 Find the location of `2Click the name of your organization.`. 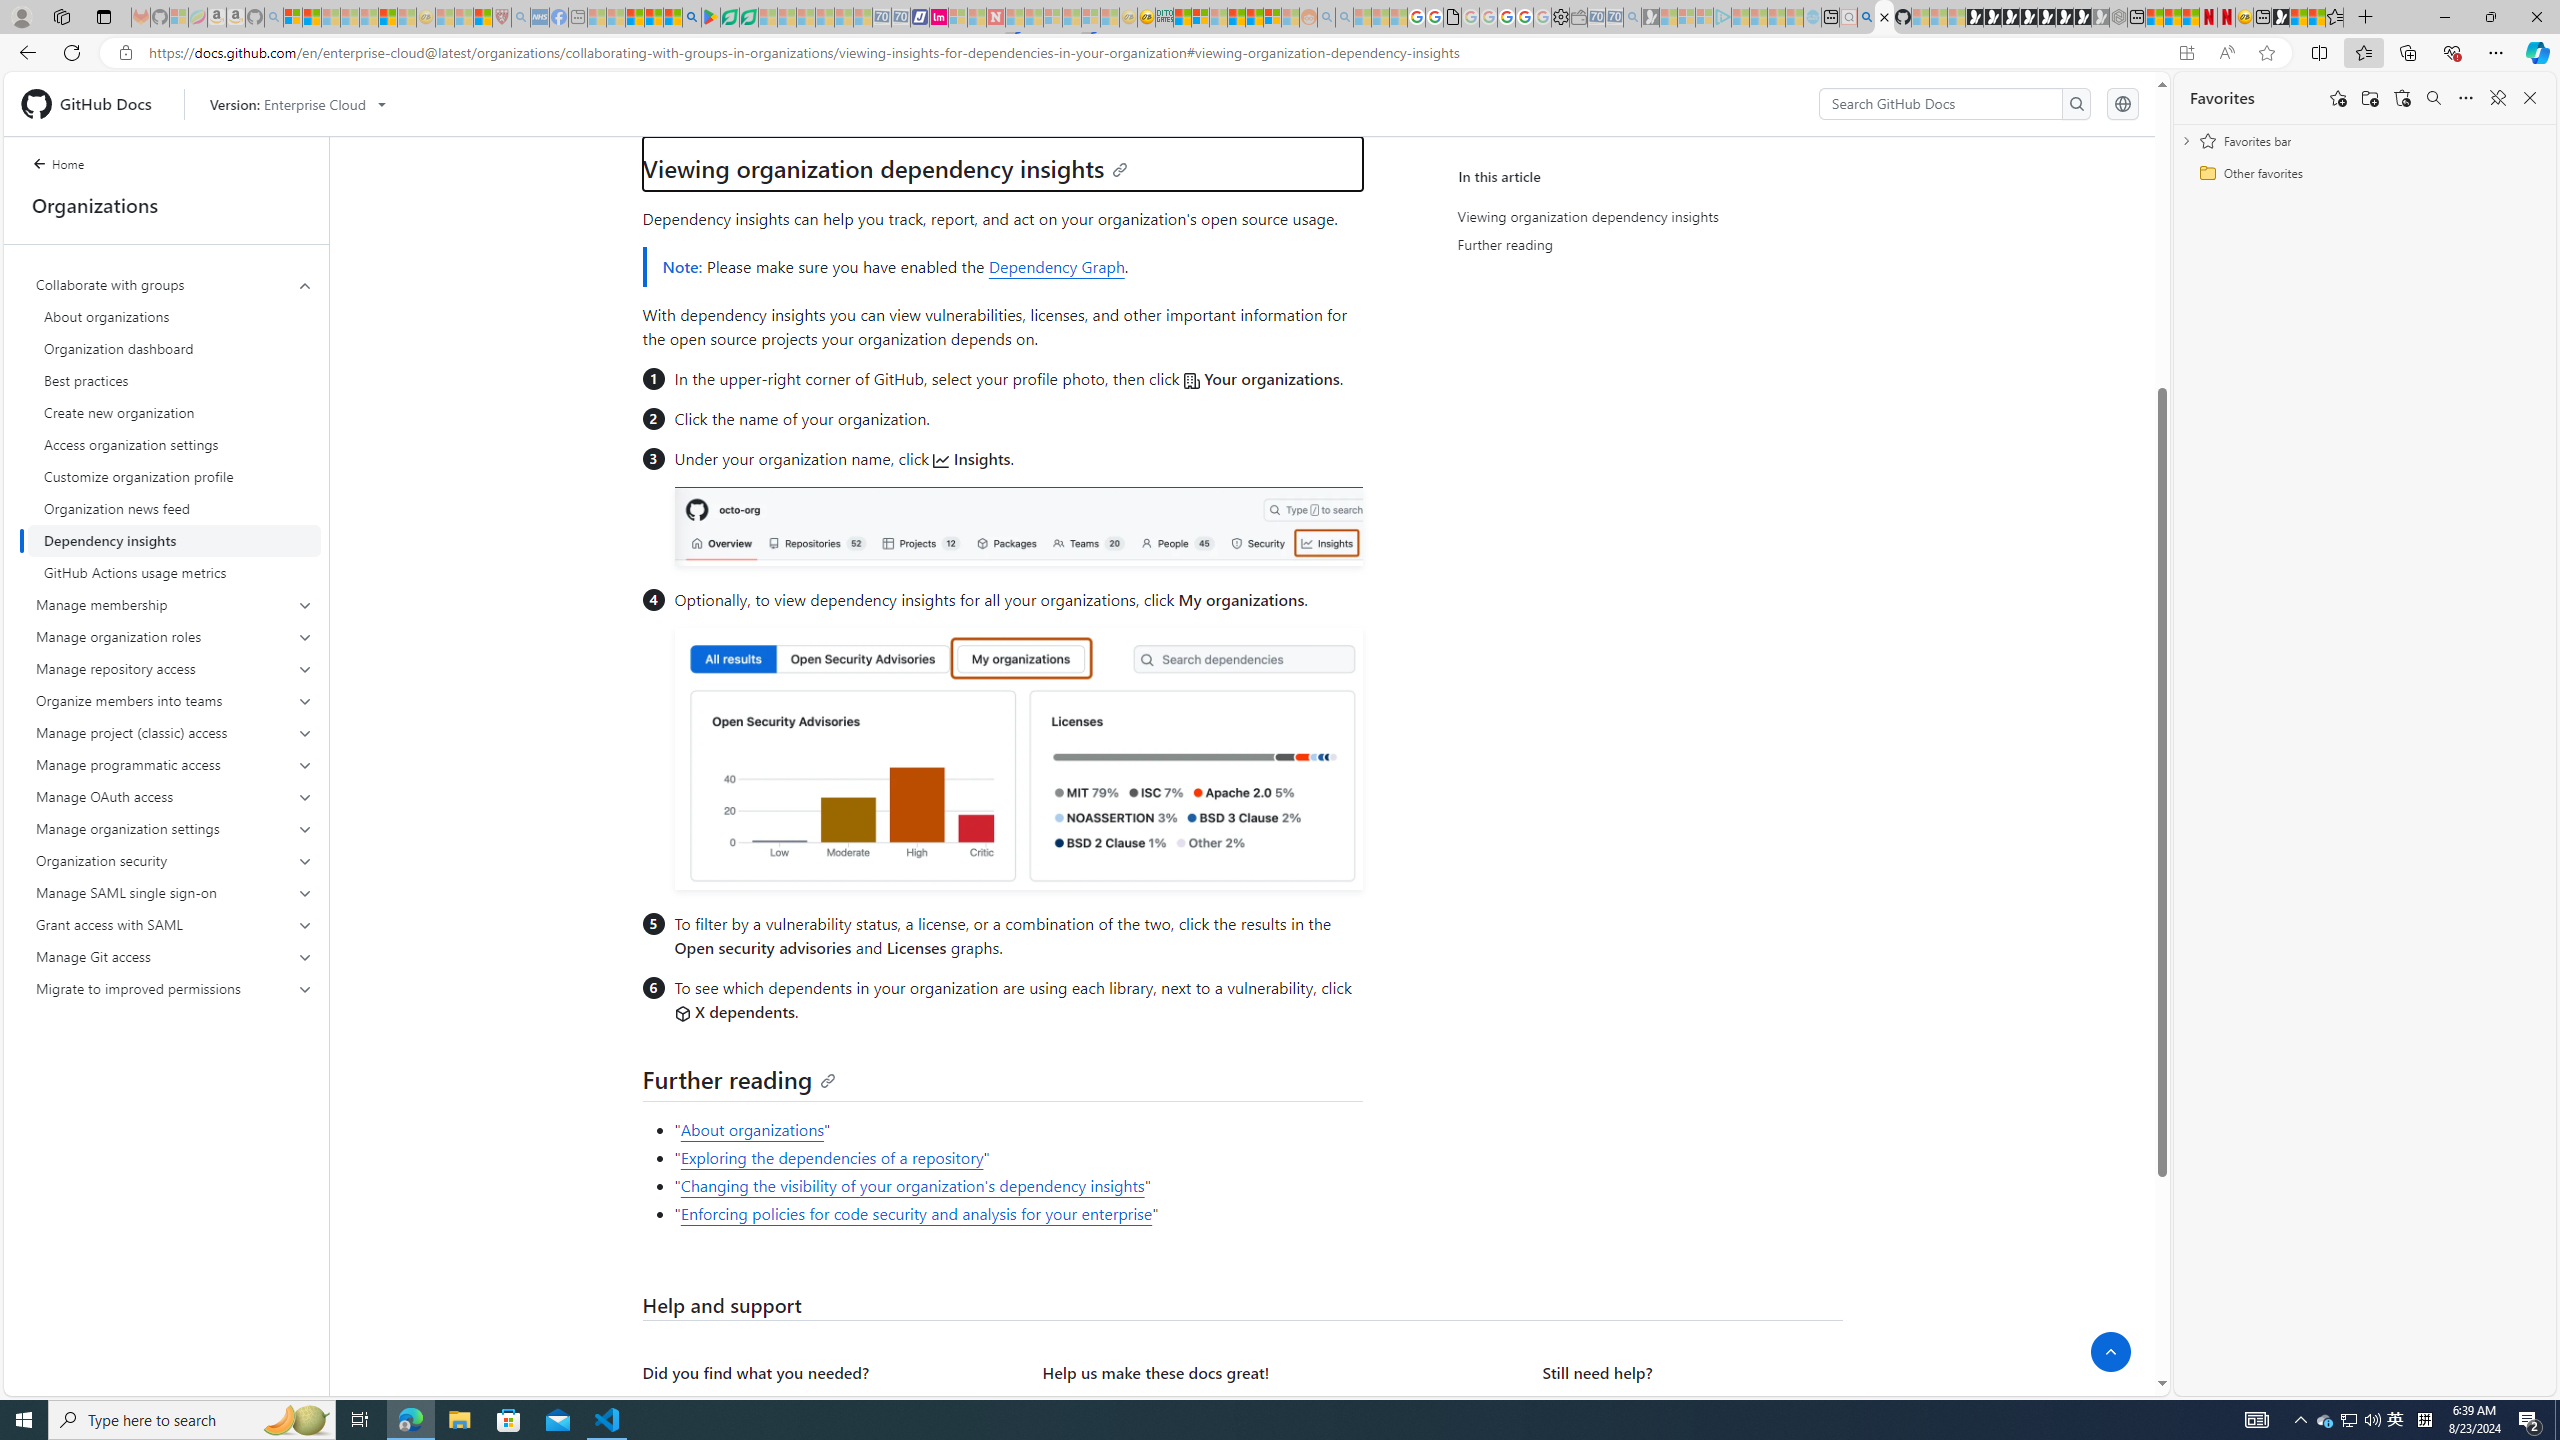

2Click the name of your organization. is located at coordinates (1017, 420).